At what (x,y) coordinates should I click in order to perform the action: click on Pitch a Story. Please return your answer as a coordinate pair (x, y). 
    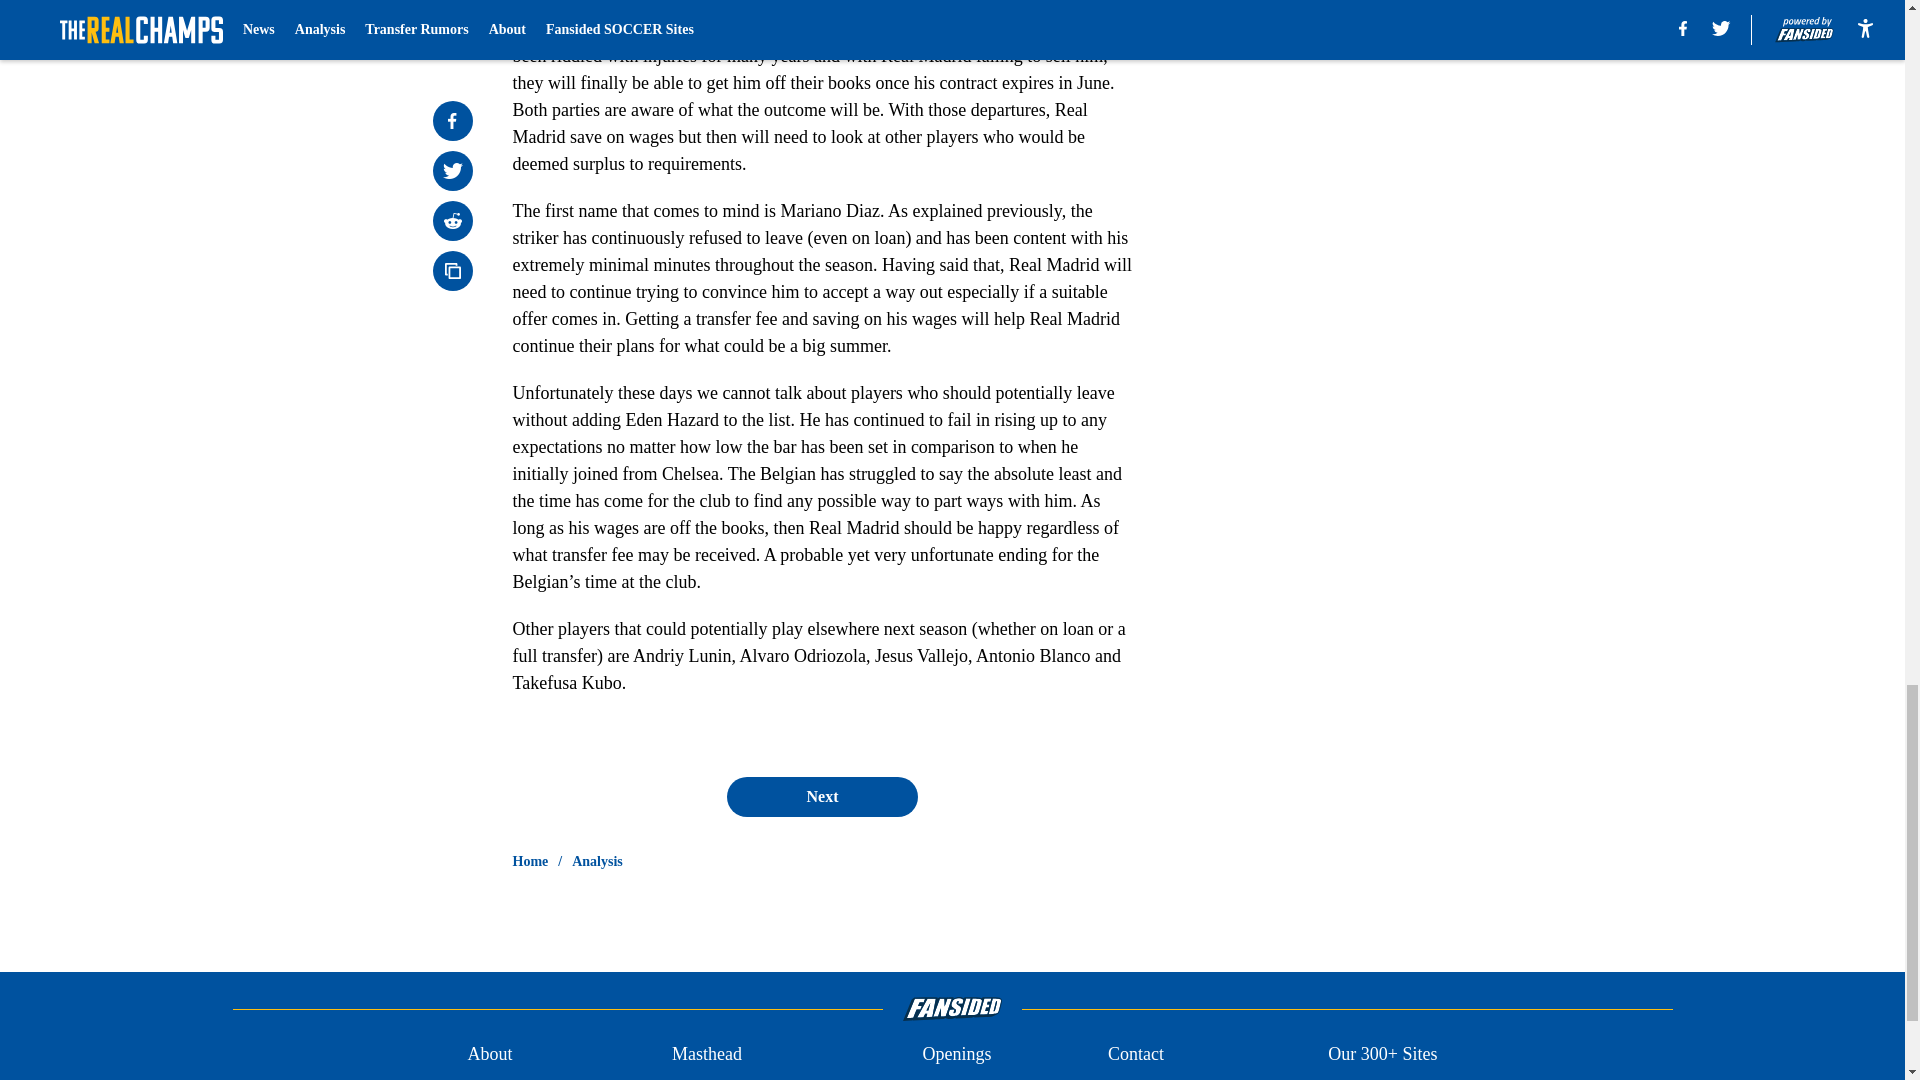
    Looking at the image, I should click on (718, 1078).